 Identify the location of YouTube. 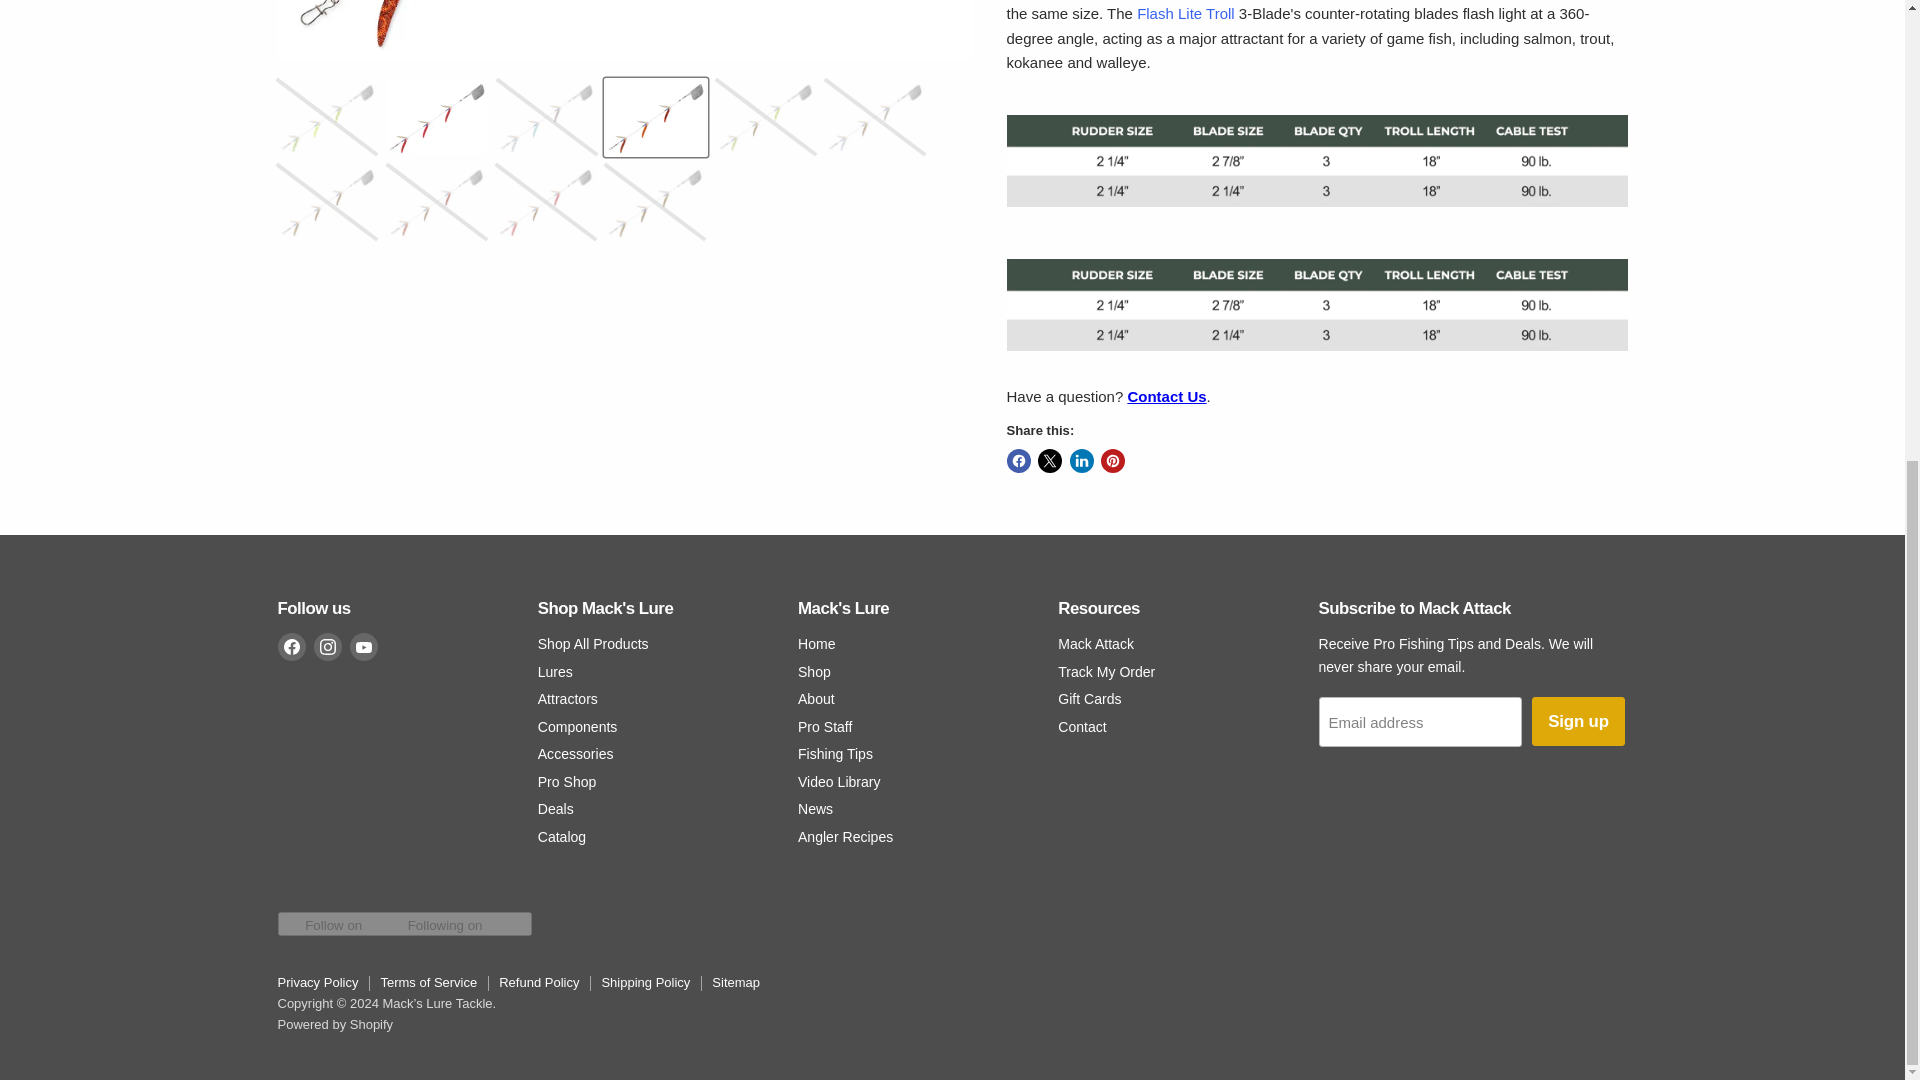
(364, 646).